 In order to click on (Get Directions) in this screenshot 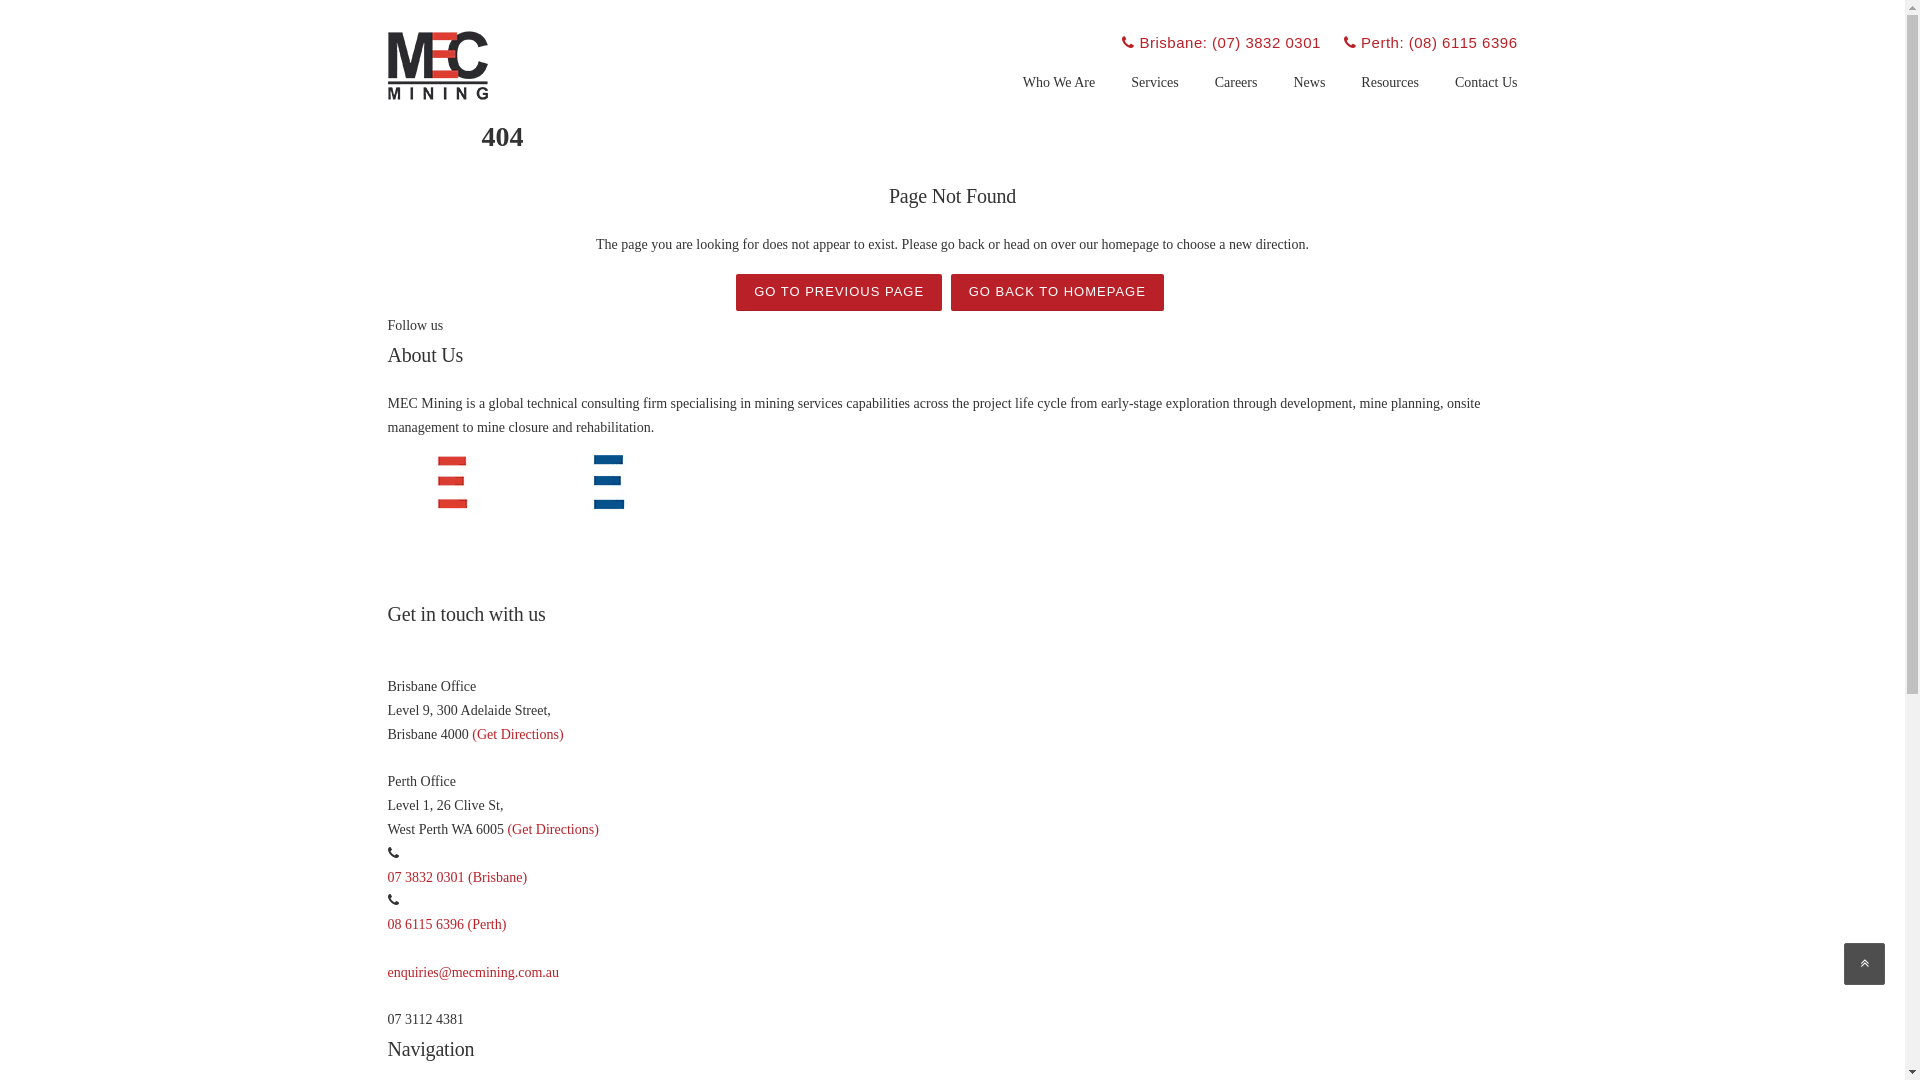, I will do `click(518, 734)`.